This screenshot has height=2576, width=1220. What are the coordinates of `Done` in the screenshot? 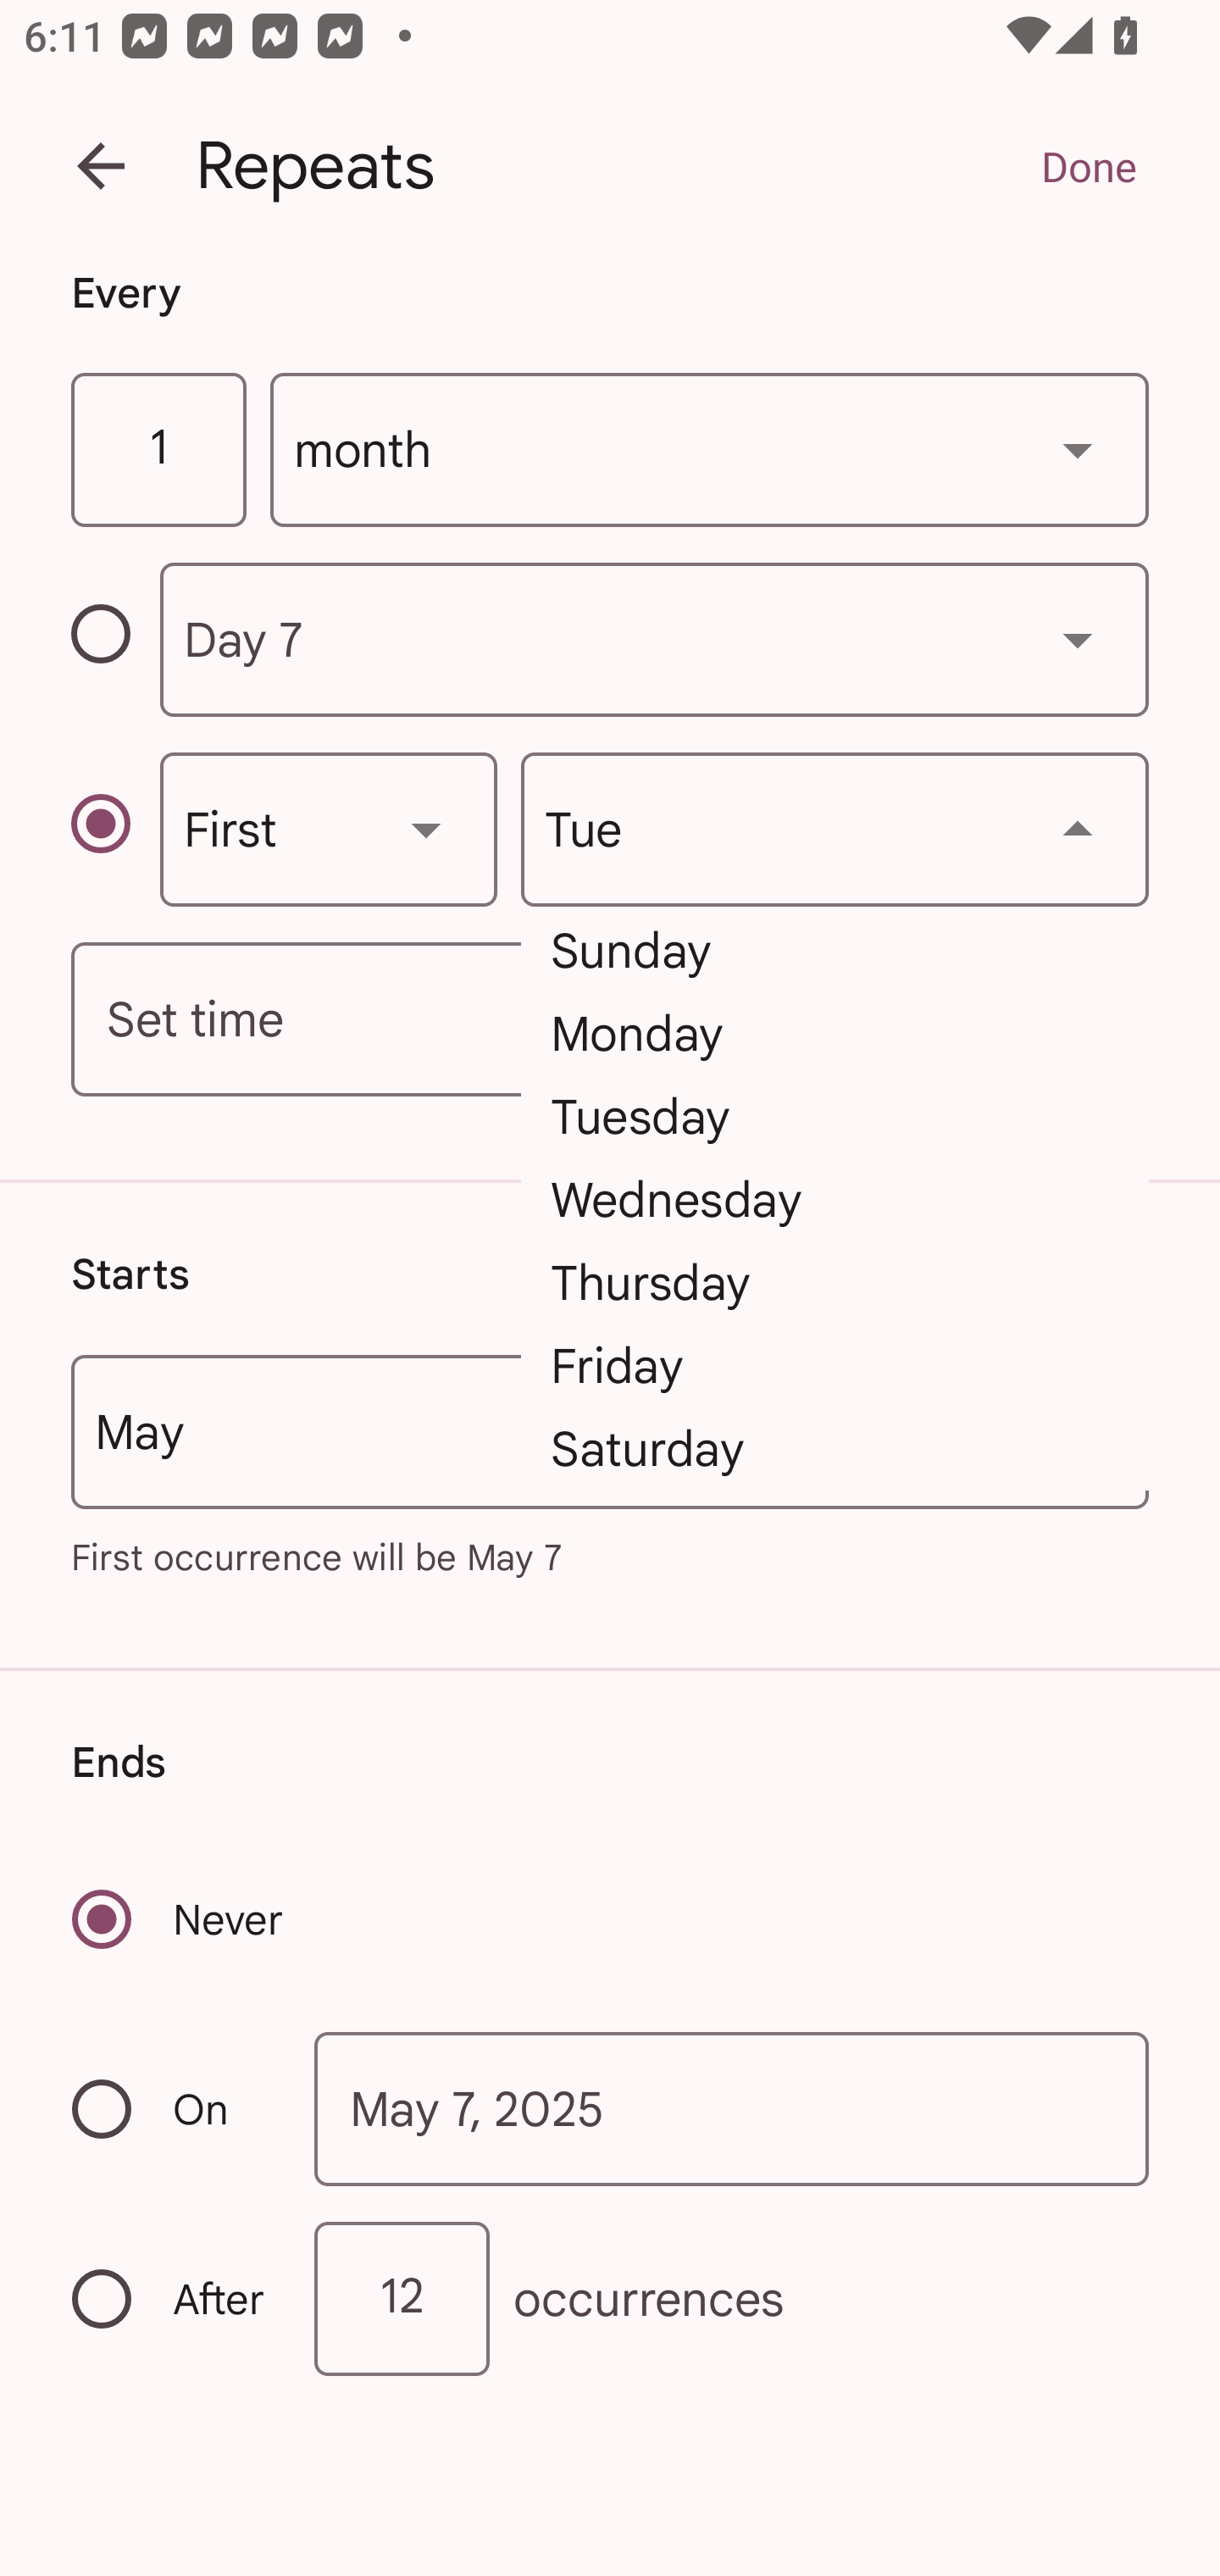 It's located at (1088, 166).